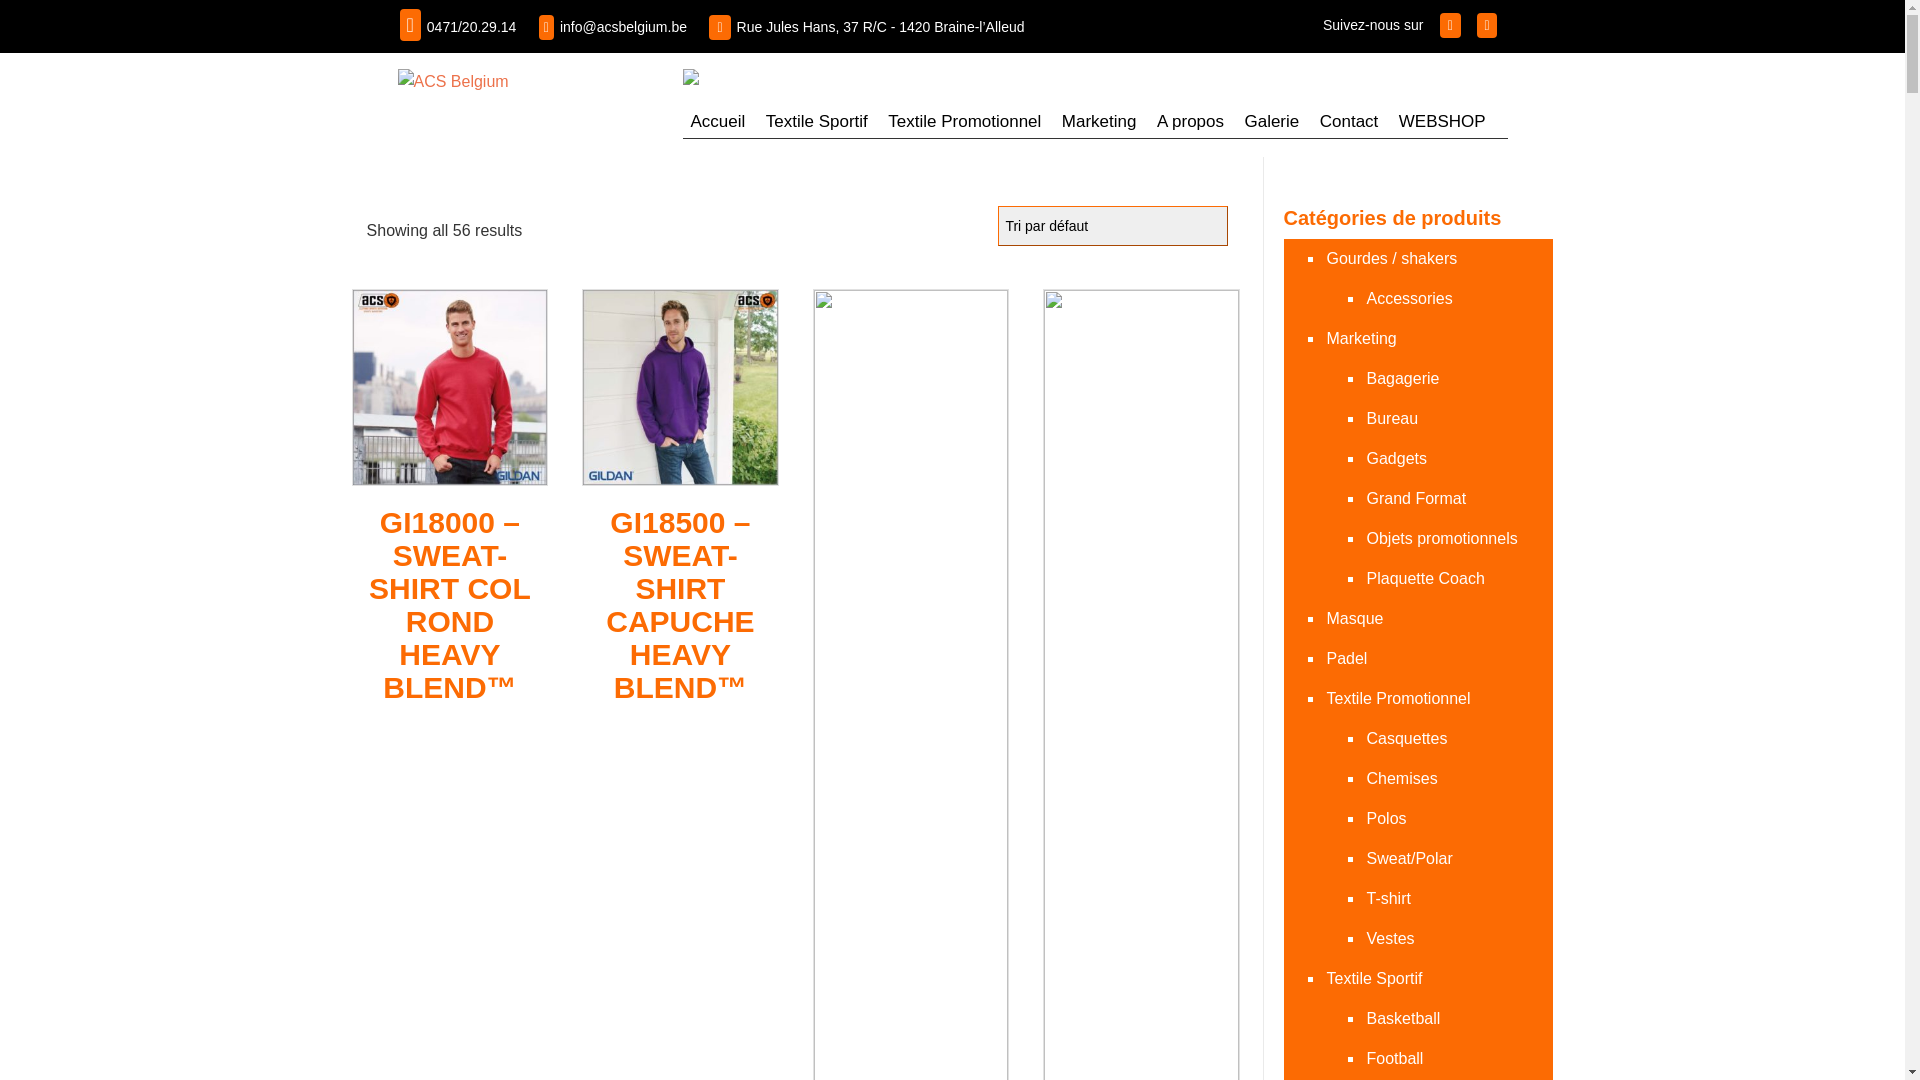  Describe the element at coordinates (1406, 738) in the screenshot. I see `Casquettes` at that location.